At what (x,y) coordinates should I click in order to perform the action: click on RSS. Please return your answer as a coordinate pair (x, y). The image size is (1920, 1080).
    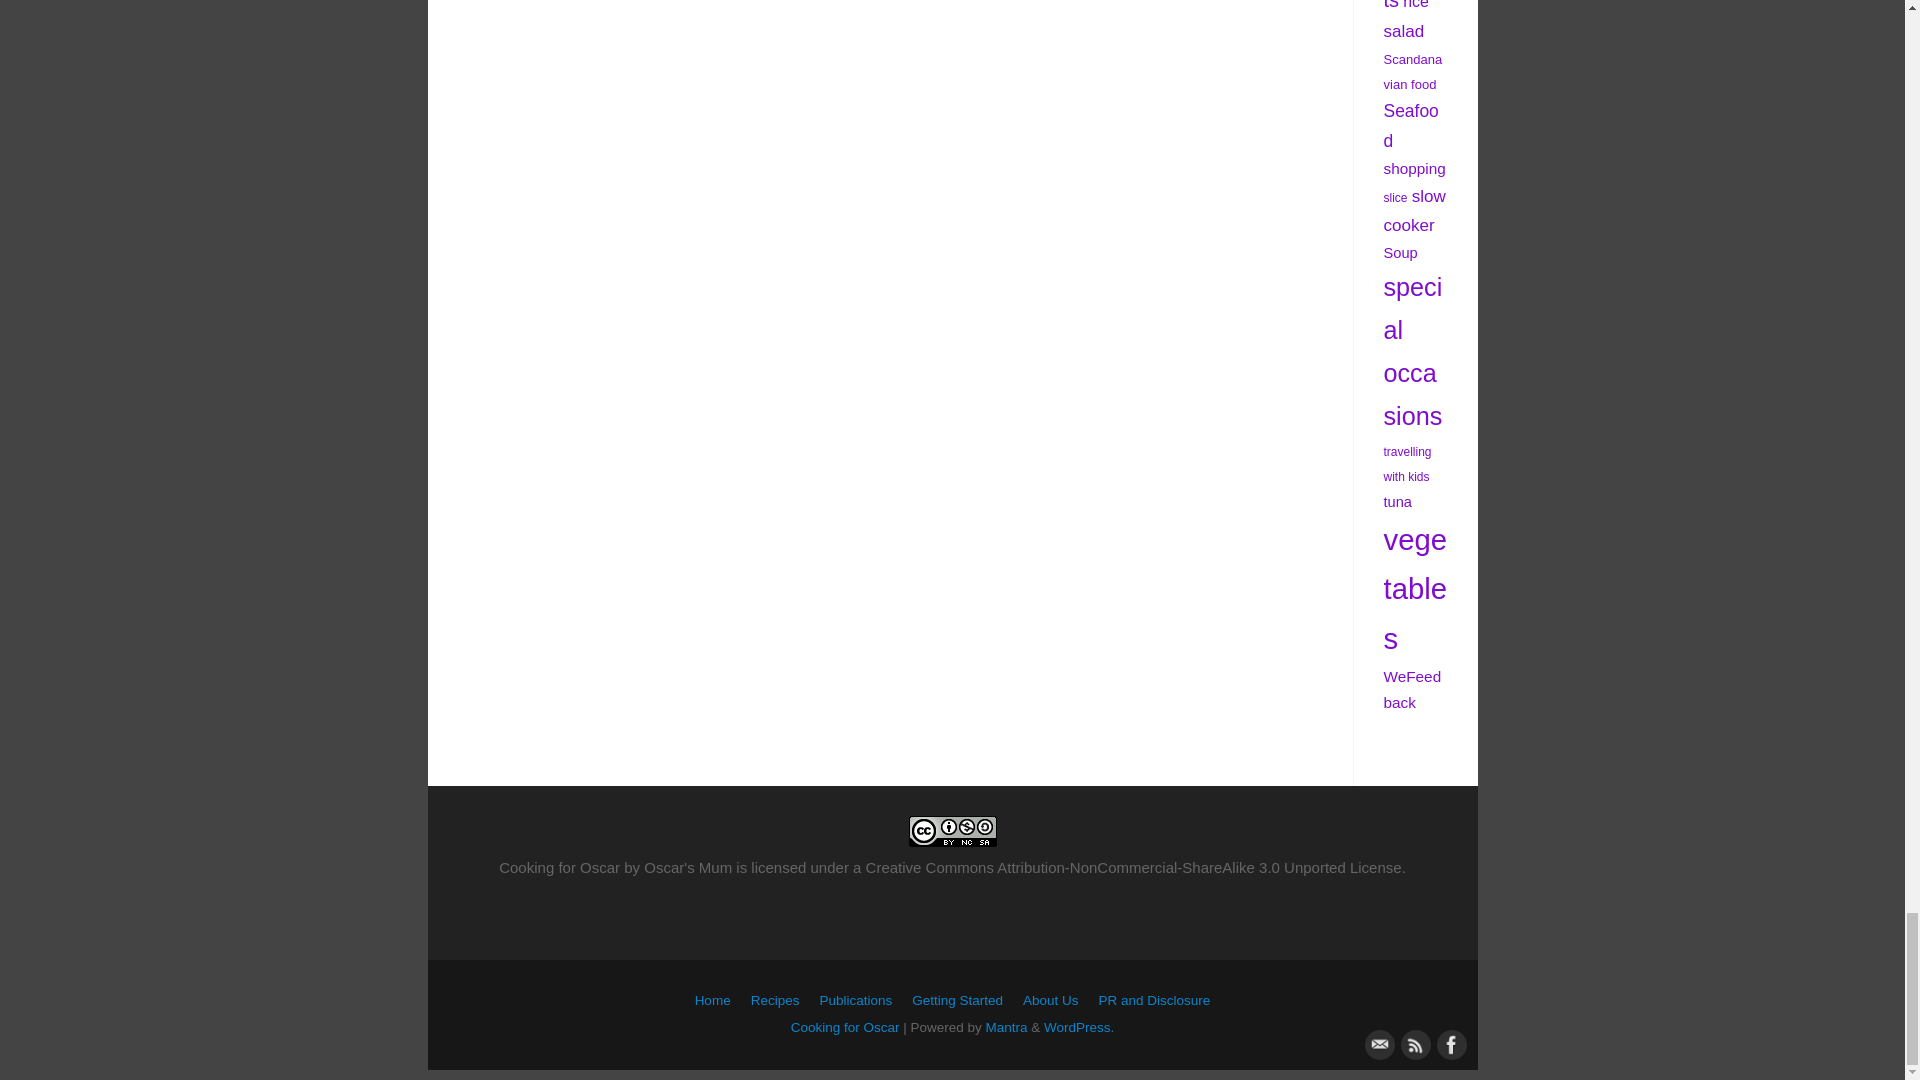
    Looking at the image, I should click on (1412, 1043).